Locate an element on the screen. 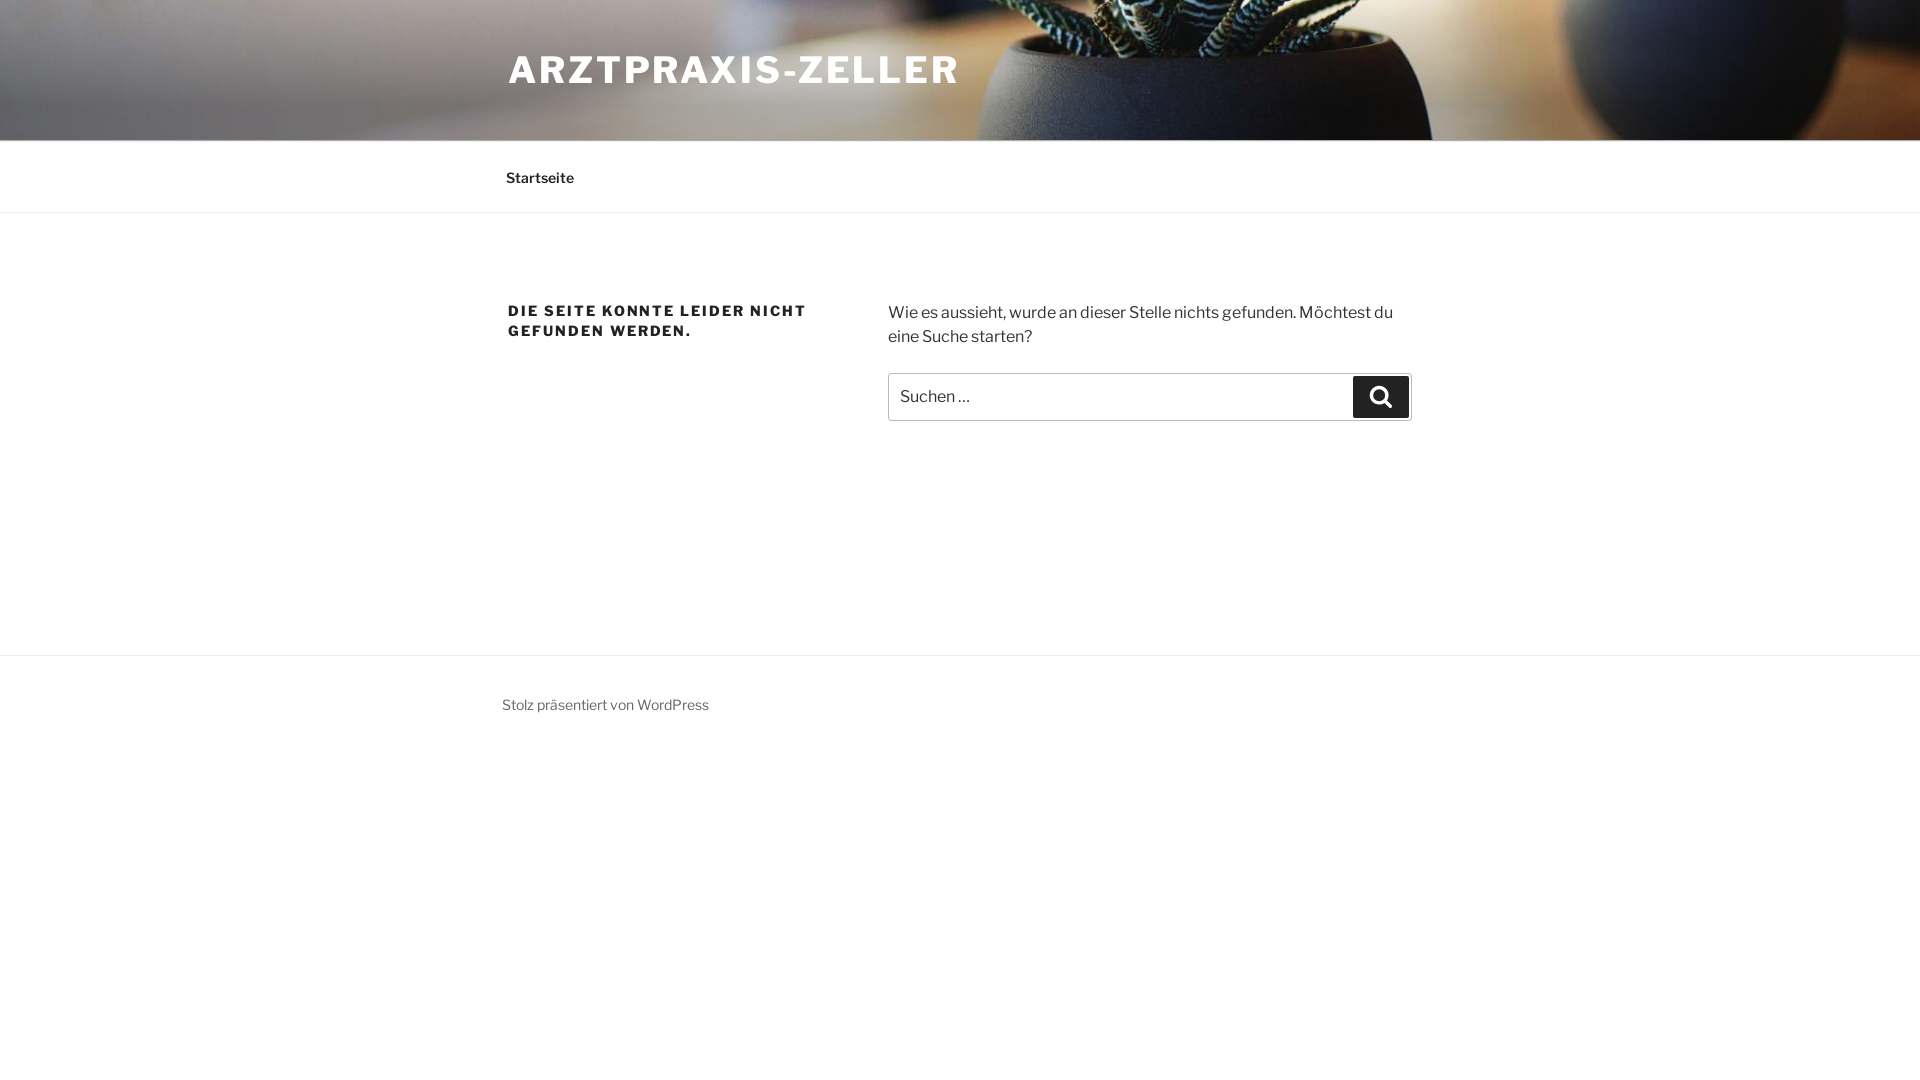  Startseite is located at coordinates (540, 176).